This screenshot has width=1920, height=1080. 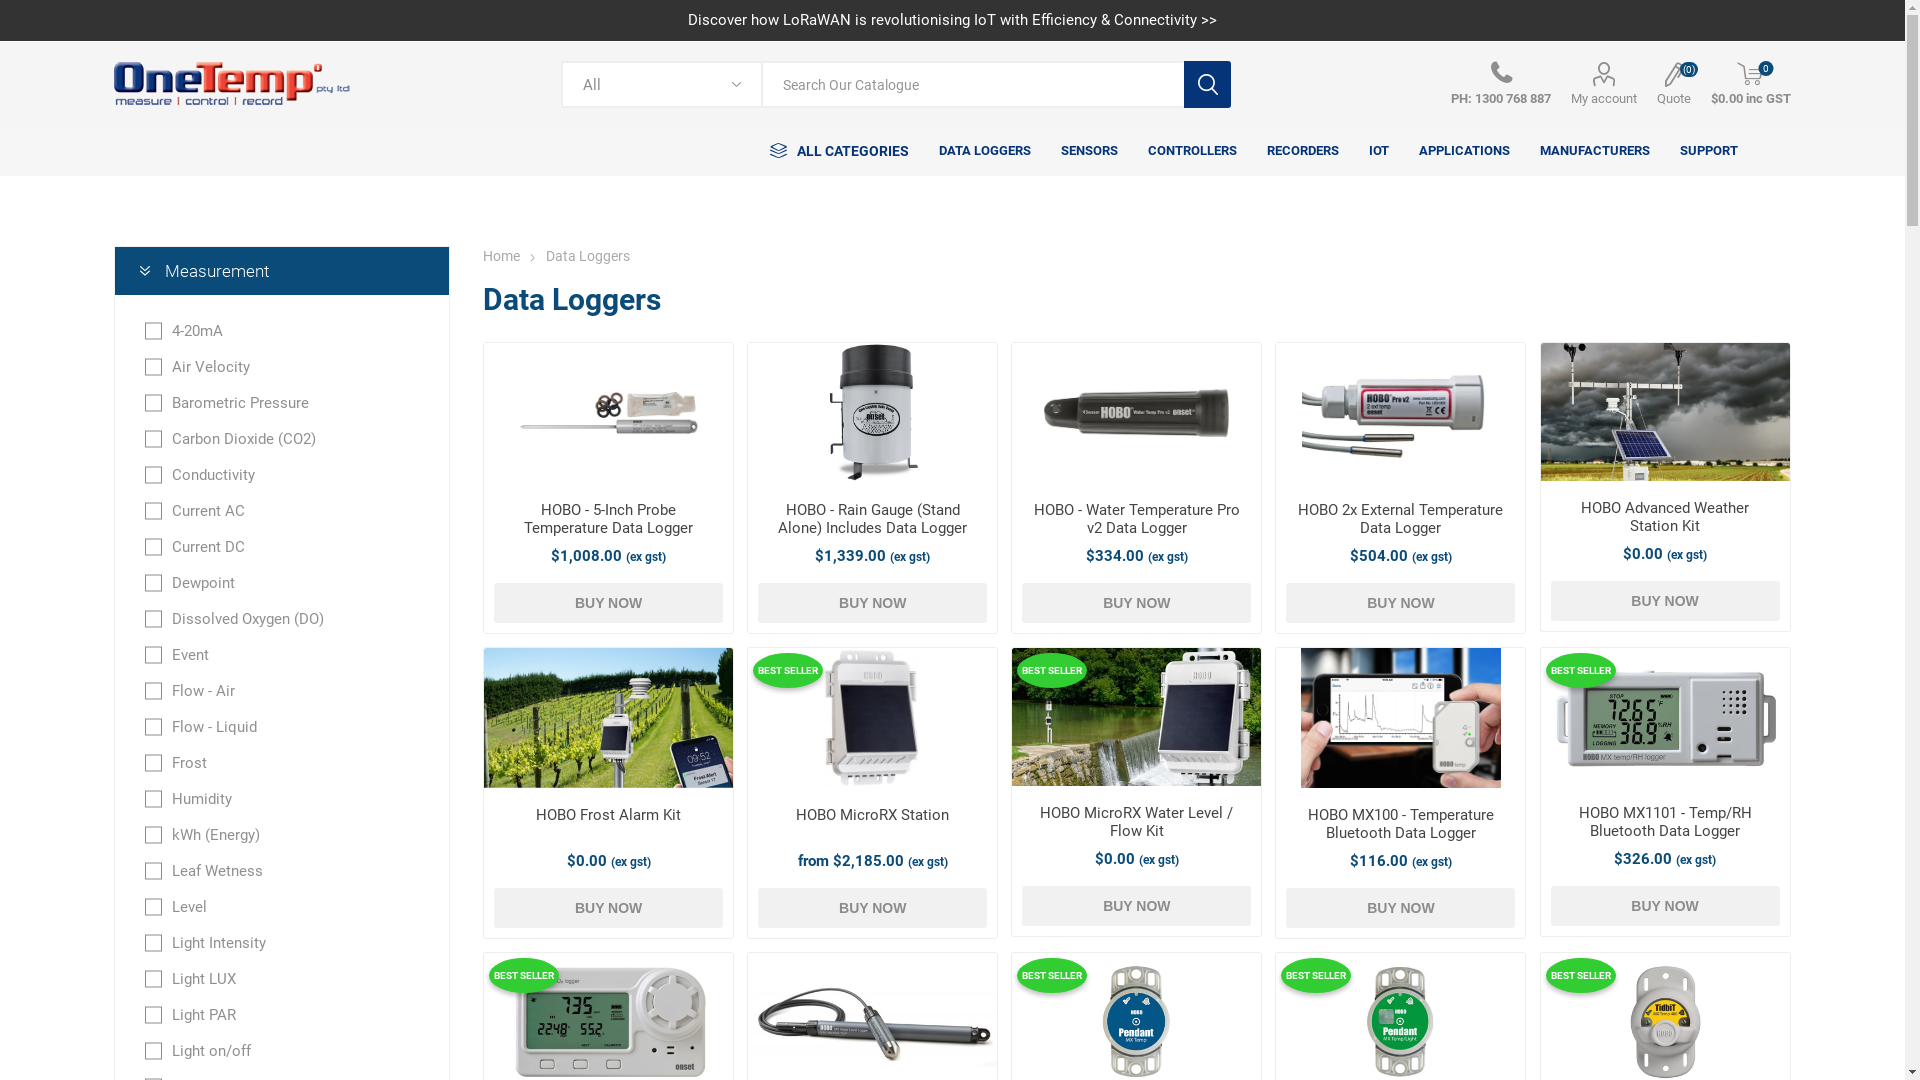 What do you see at coordinates (1578, 668) in the screenshot?
I see `BEST SELLER` at bounding box center [1578, 668].